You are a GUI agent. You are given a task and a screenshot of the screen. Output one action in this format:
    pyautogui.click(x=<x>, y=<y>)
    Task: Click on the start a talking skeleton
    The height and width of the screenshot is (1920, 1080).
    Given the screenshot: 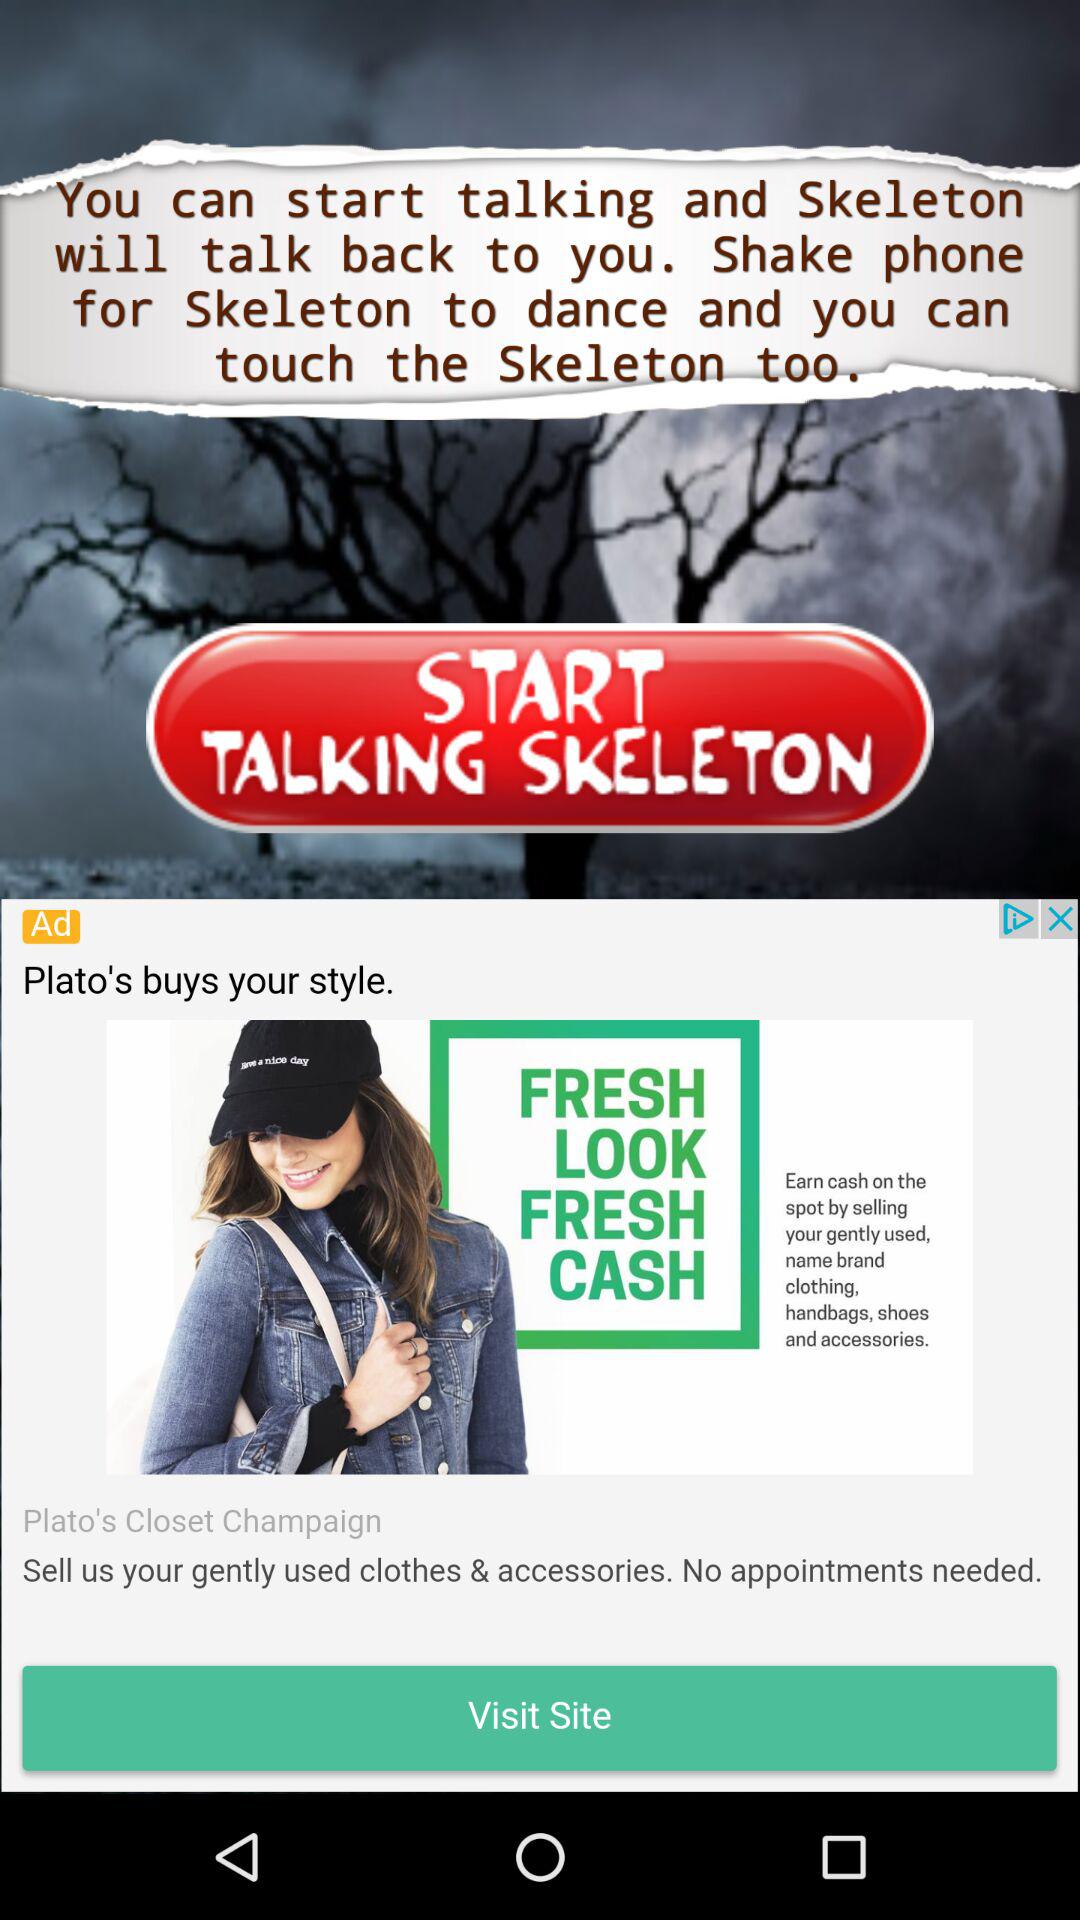 What is the action you would take?
    pyautogui.click(x=540, y=728)
    